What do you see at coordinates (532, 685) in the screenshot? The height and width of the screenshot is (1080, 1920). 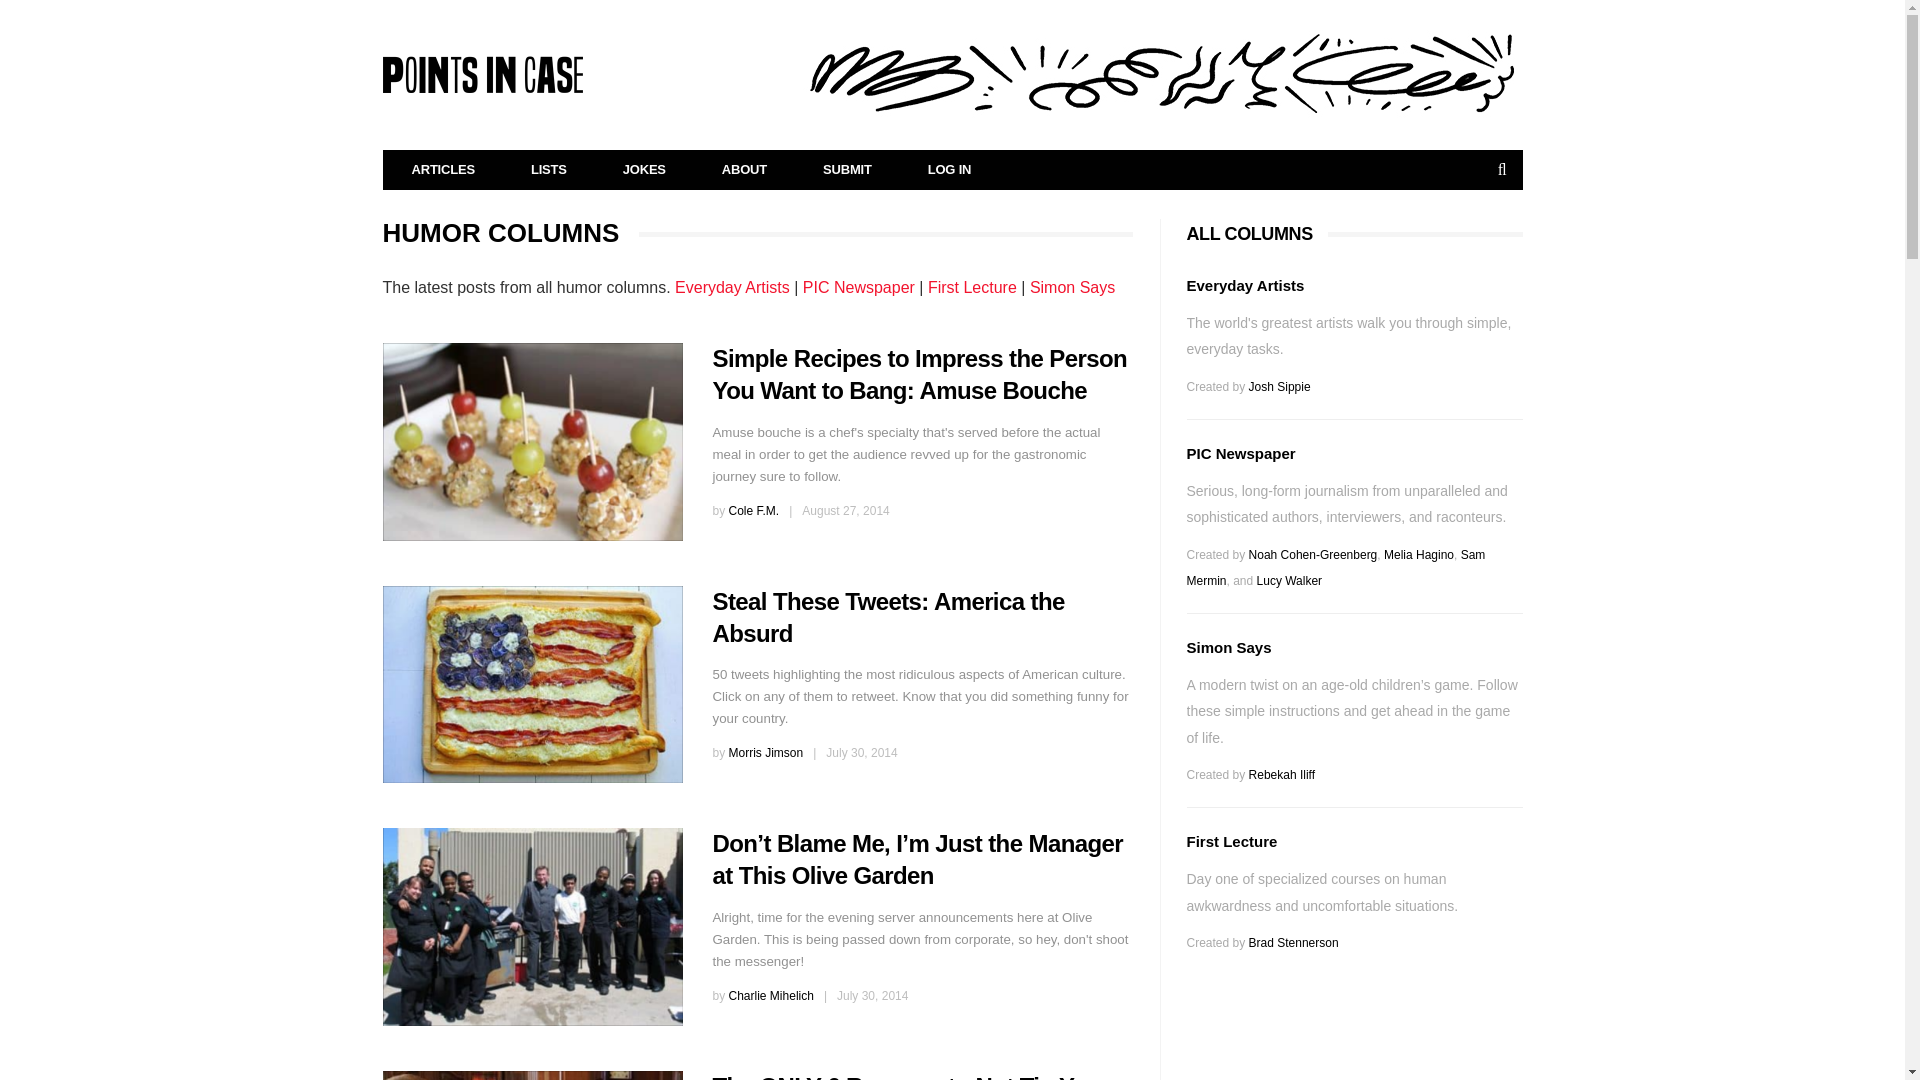 I see `Steal These Tweets: America the Absurd` at bounding box center [532, 685].